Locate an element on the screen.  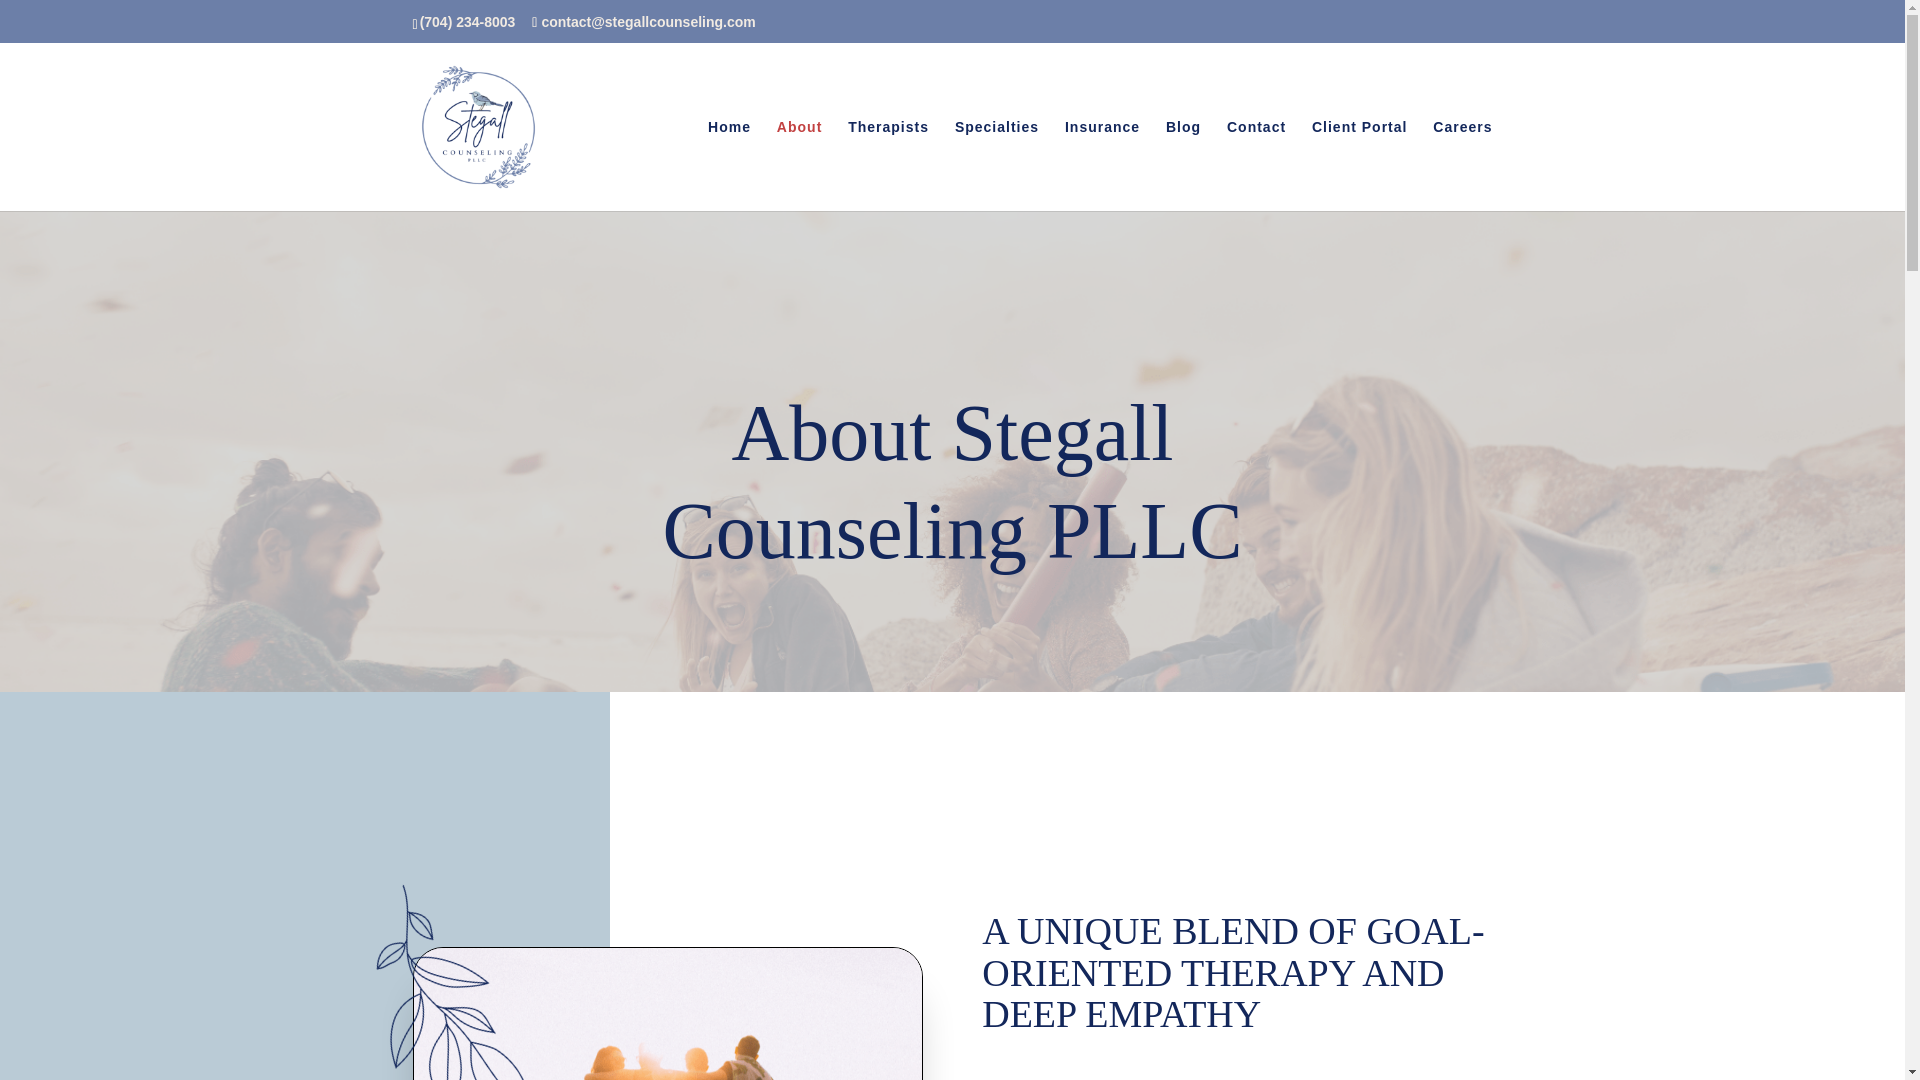
Client Portal is located at coordinates (1359, 164).